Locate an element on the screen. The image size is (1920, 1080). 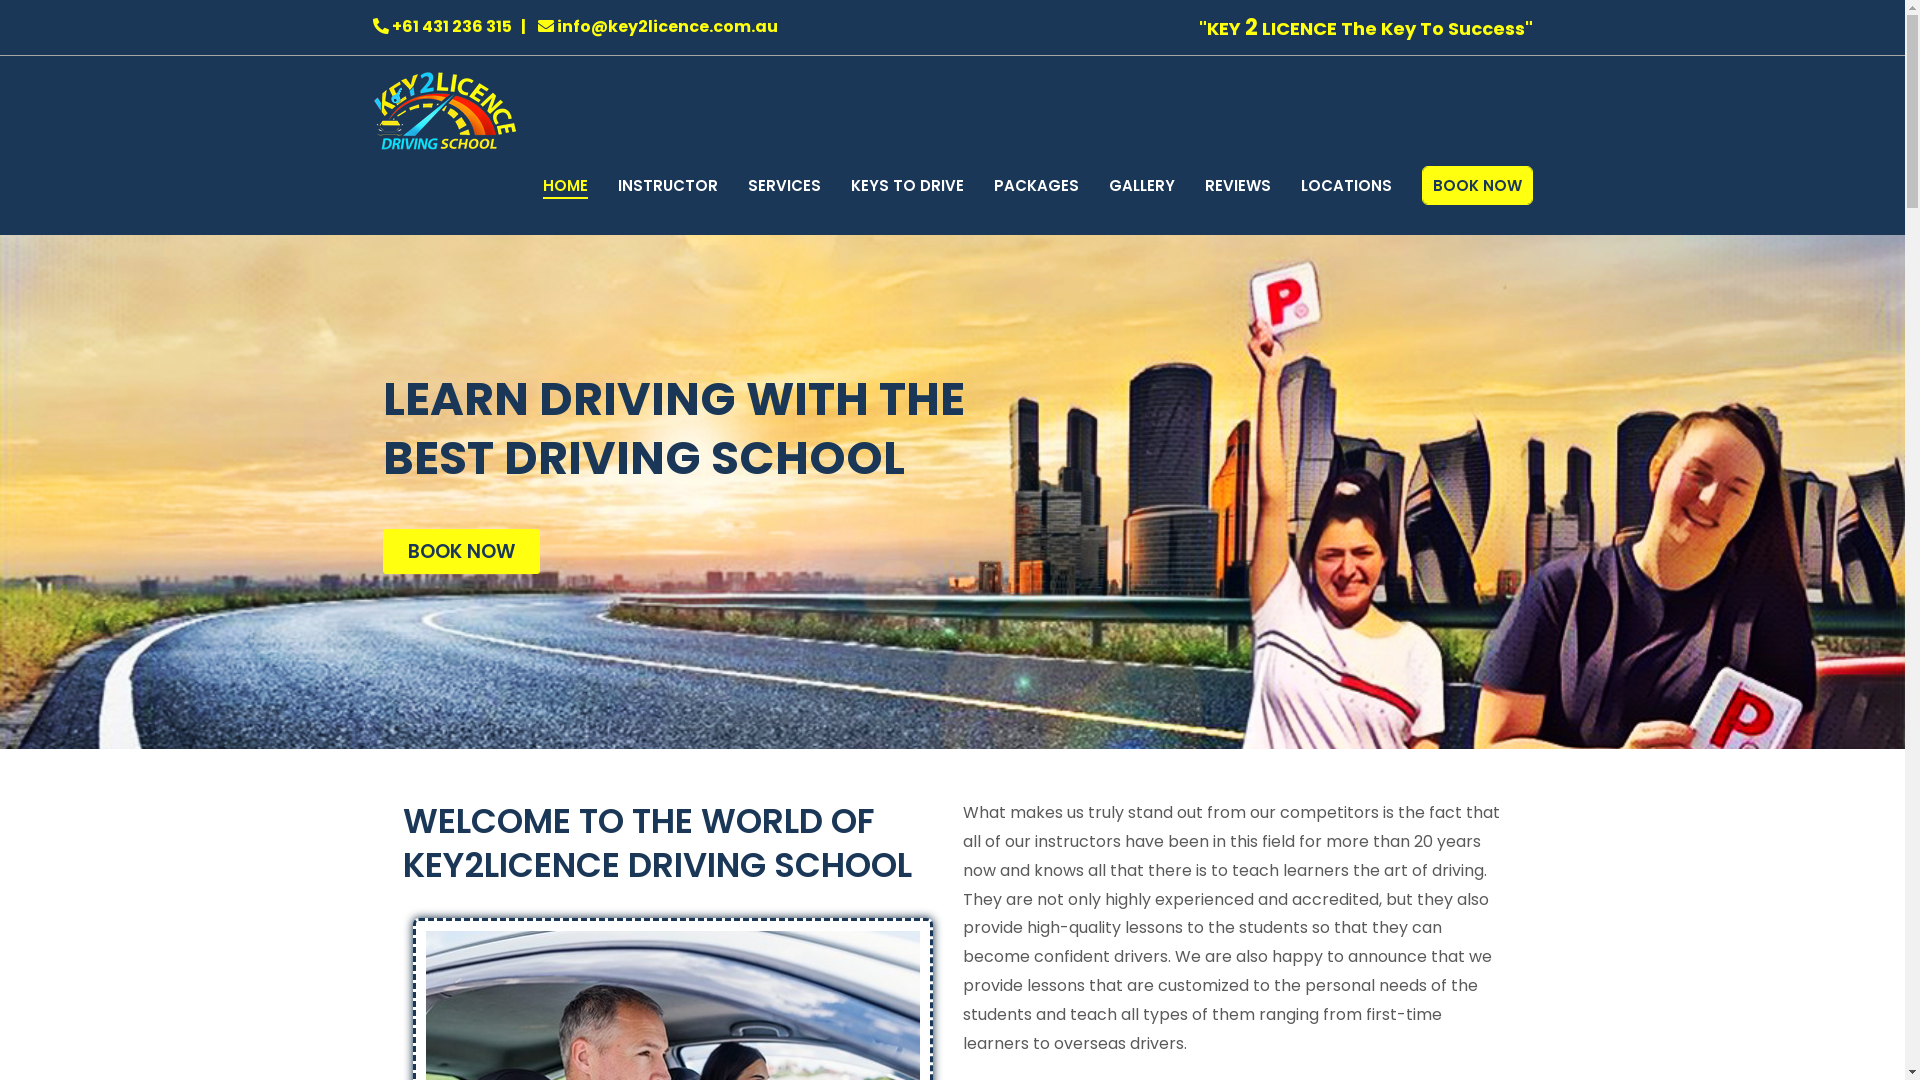
info@key2licence.com.au is located at coordinates (658, 26).